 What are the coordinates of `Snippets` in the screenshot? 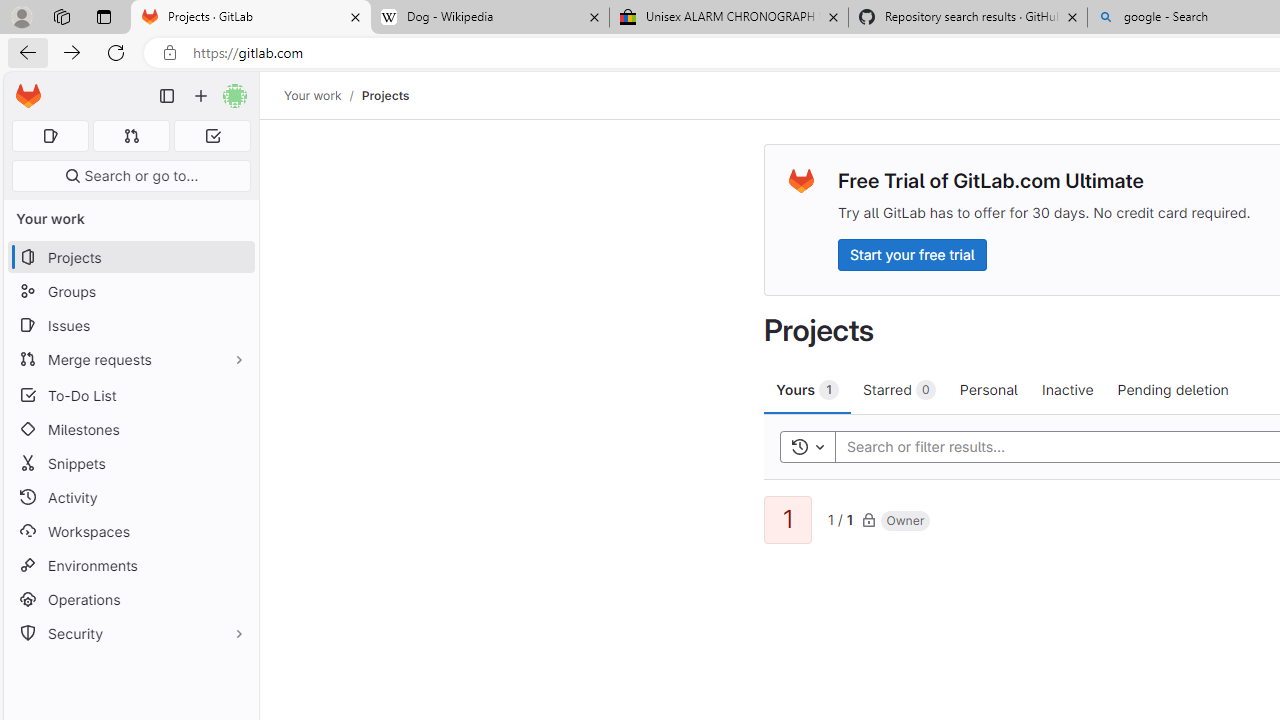 It's located at (130, 464).